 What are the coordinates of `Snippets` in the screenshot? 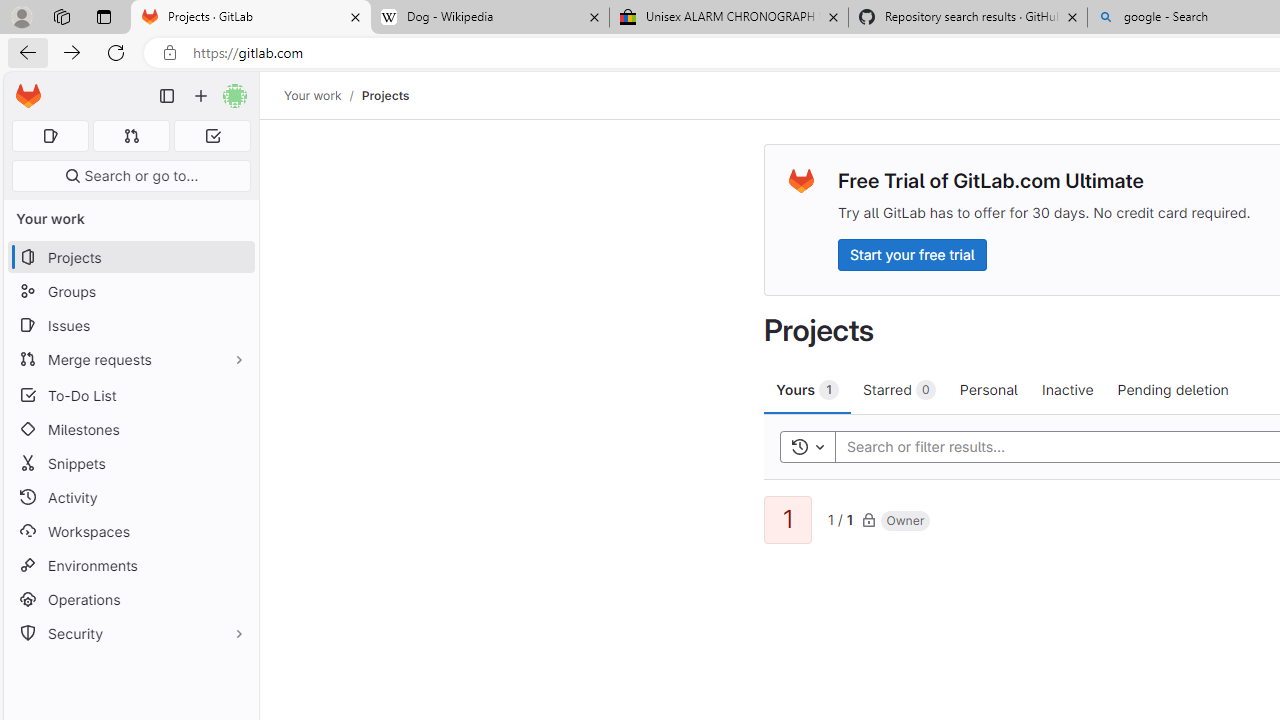 It's located at (130, 464).